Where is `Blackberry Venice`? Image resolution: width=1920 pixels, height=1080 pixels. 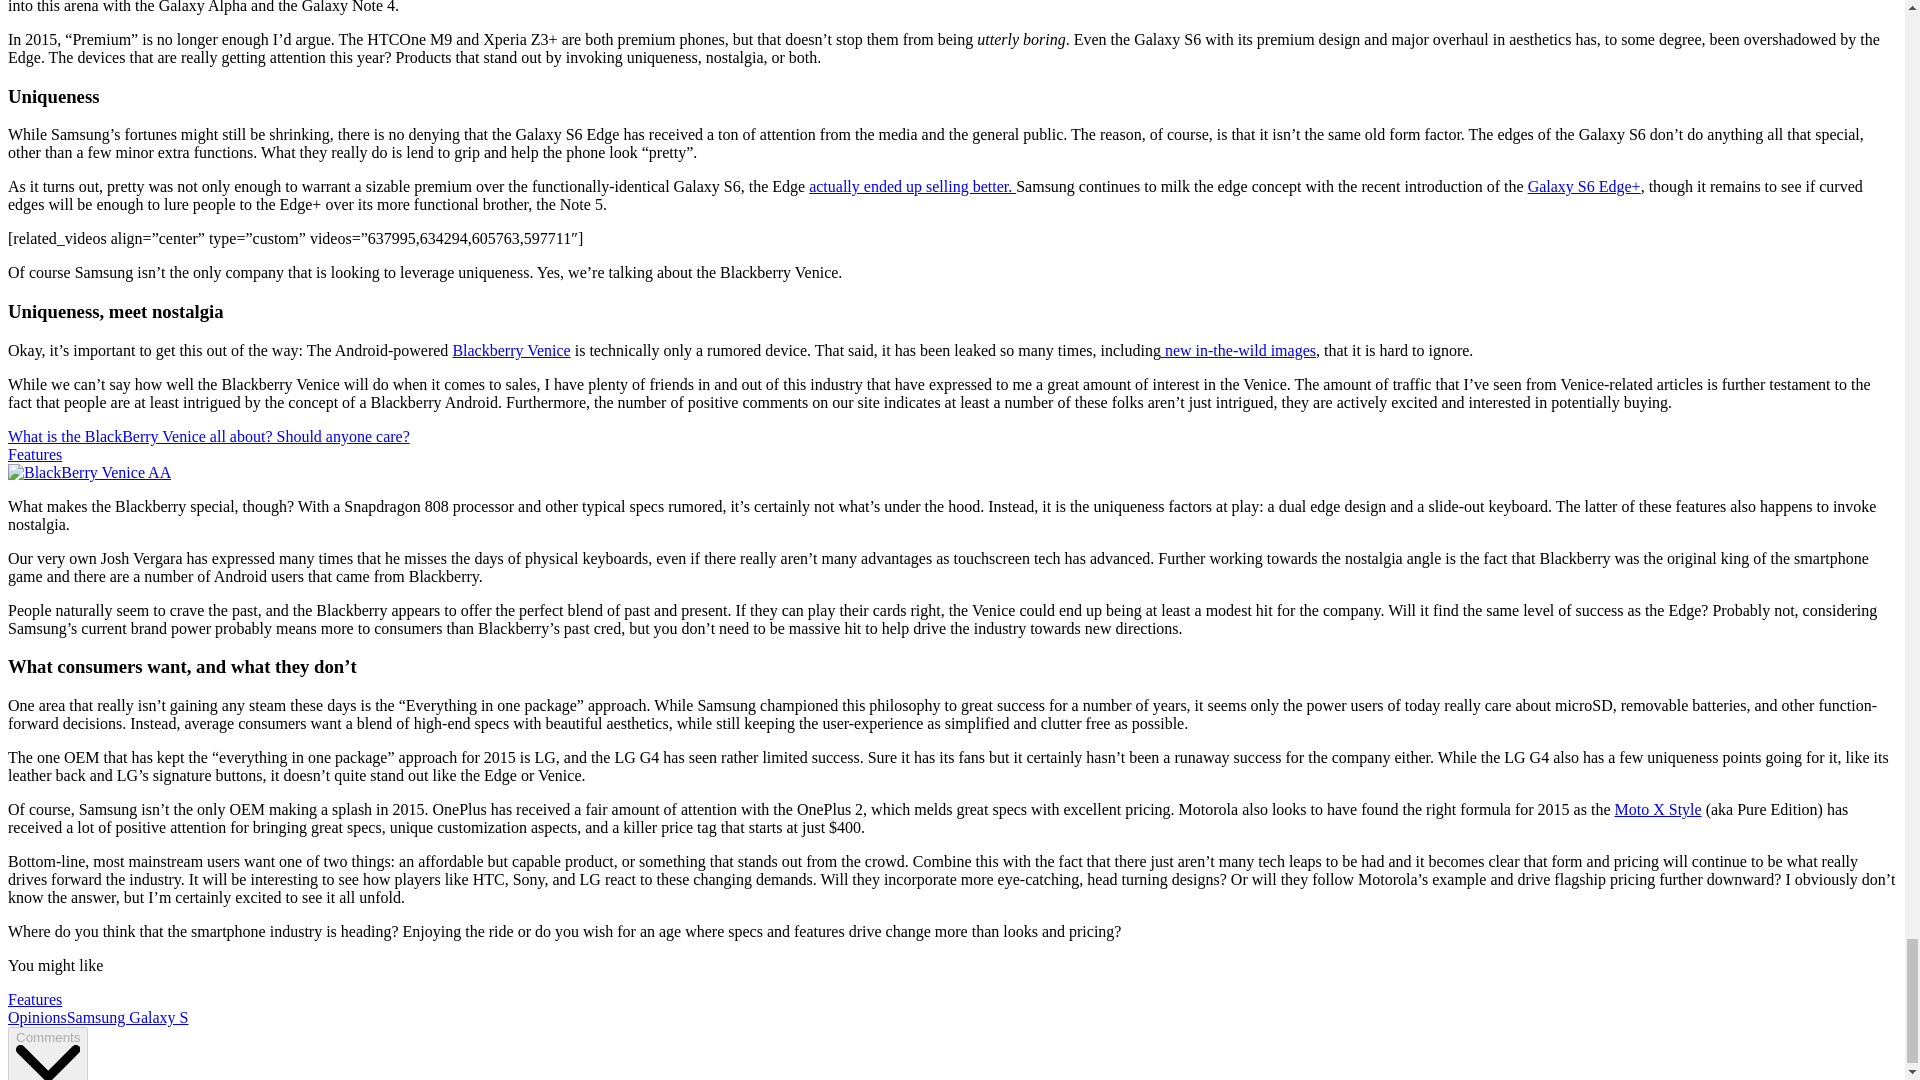
Blackberry Venice is located at coordinates (510, 350).